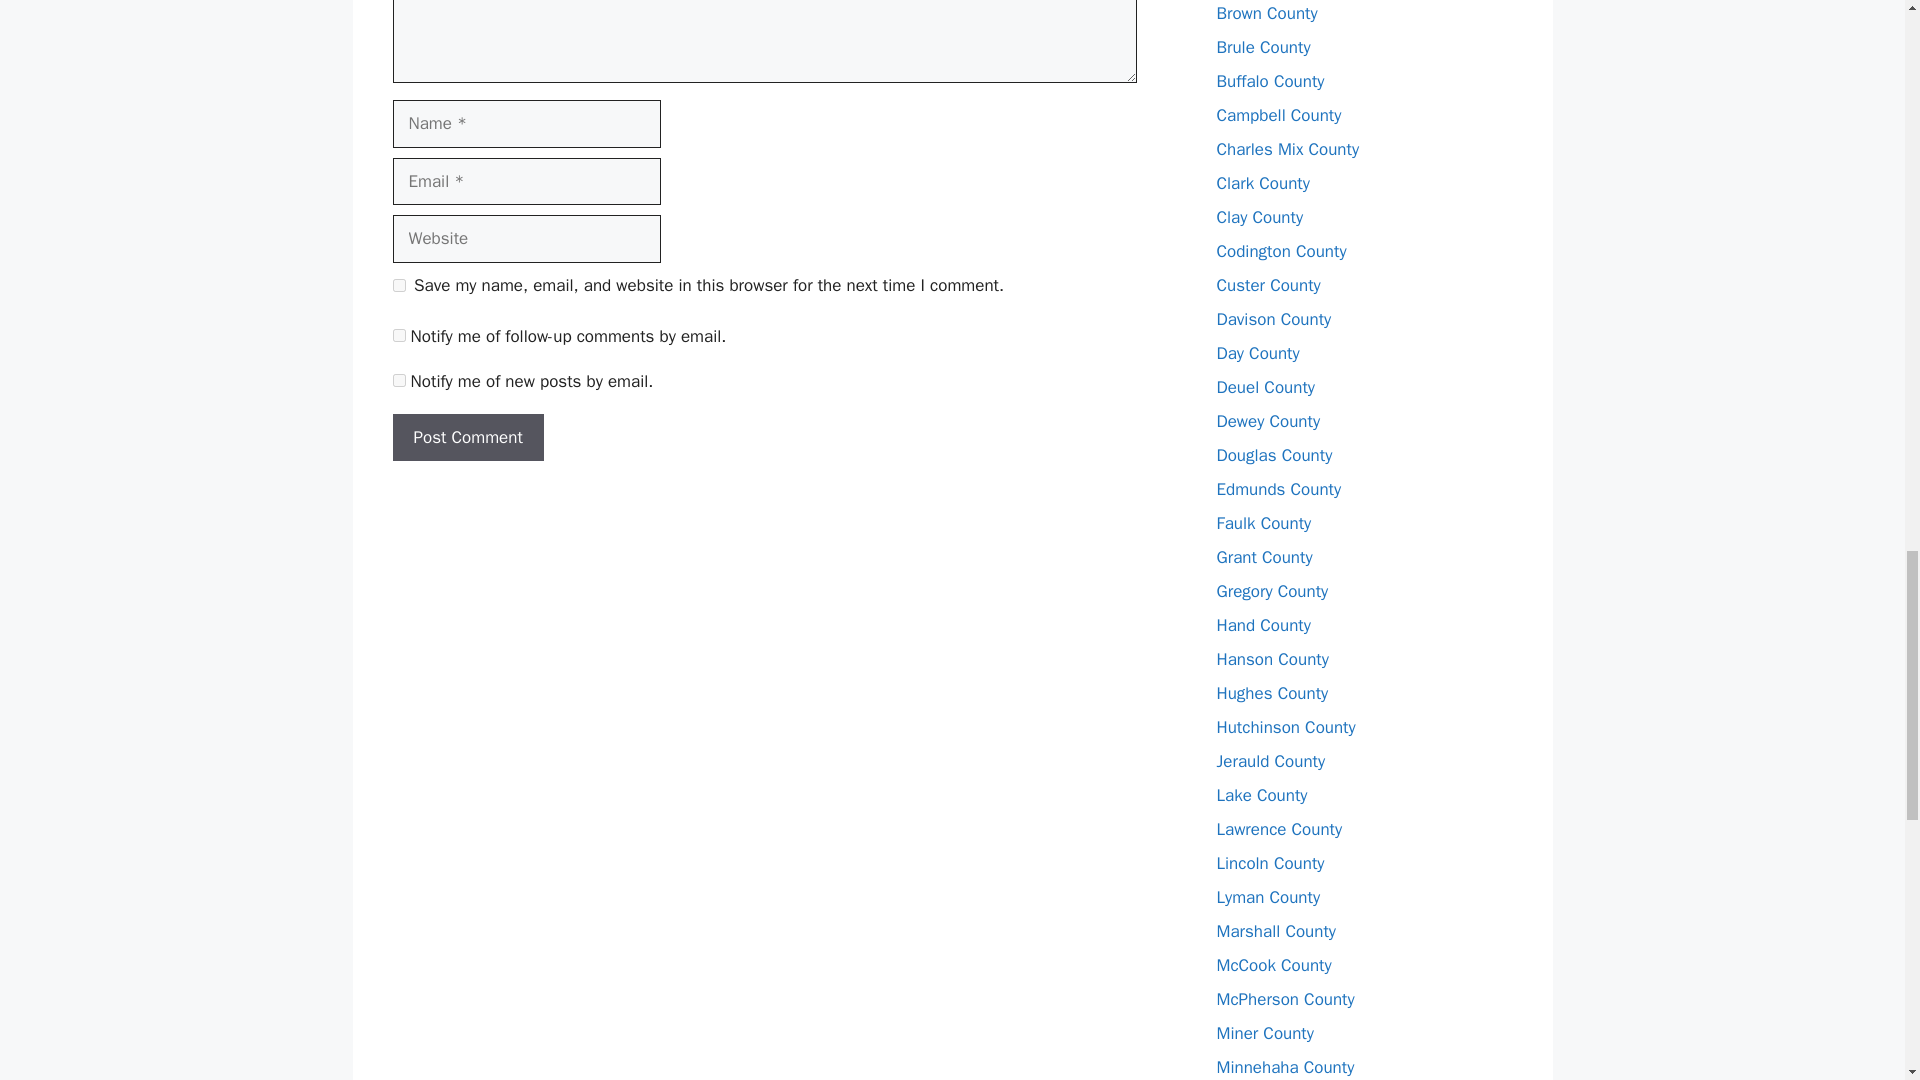 The width and height of the screenshot is (1920, 1080). Describe the element at coordinates (467, 438) in the screenshot. I see `Post Comment` at that location.